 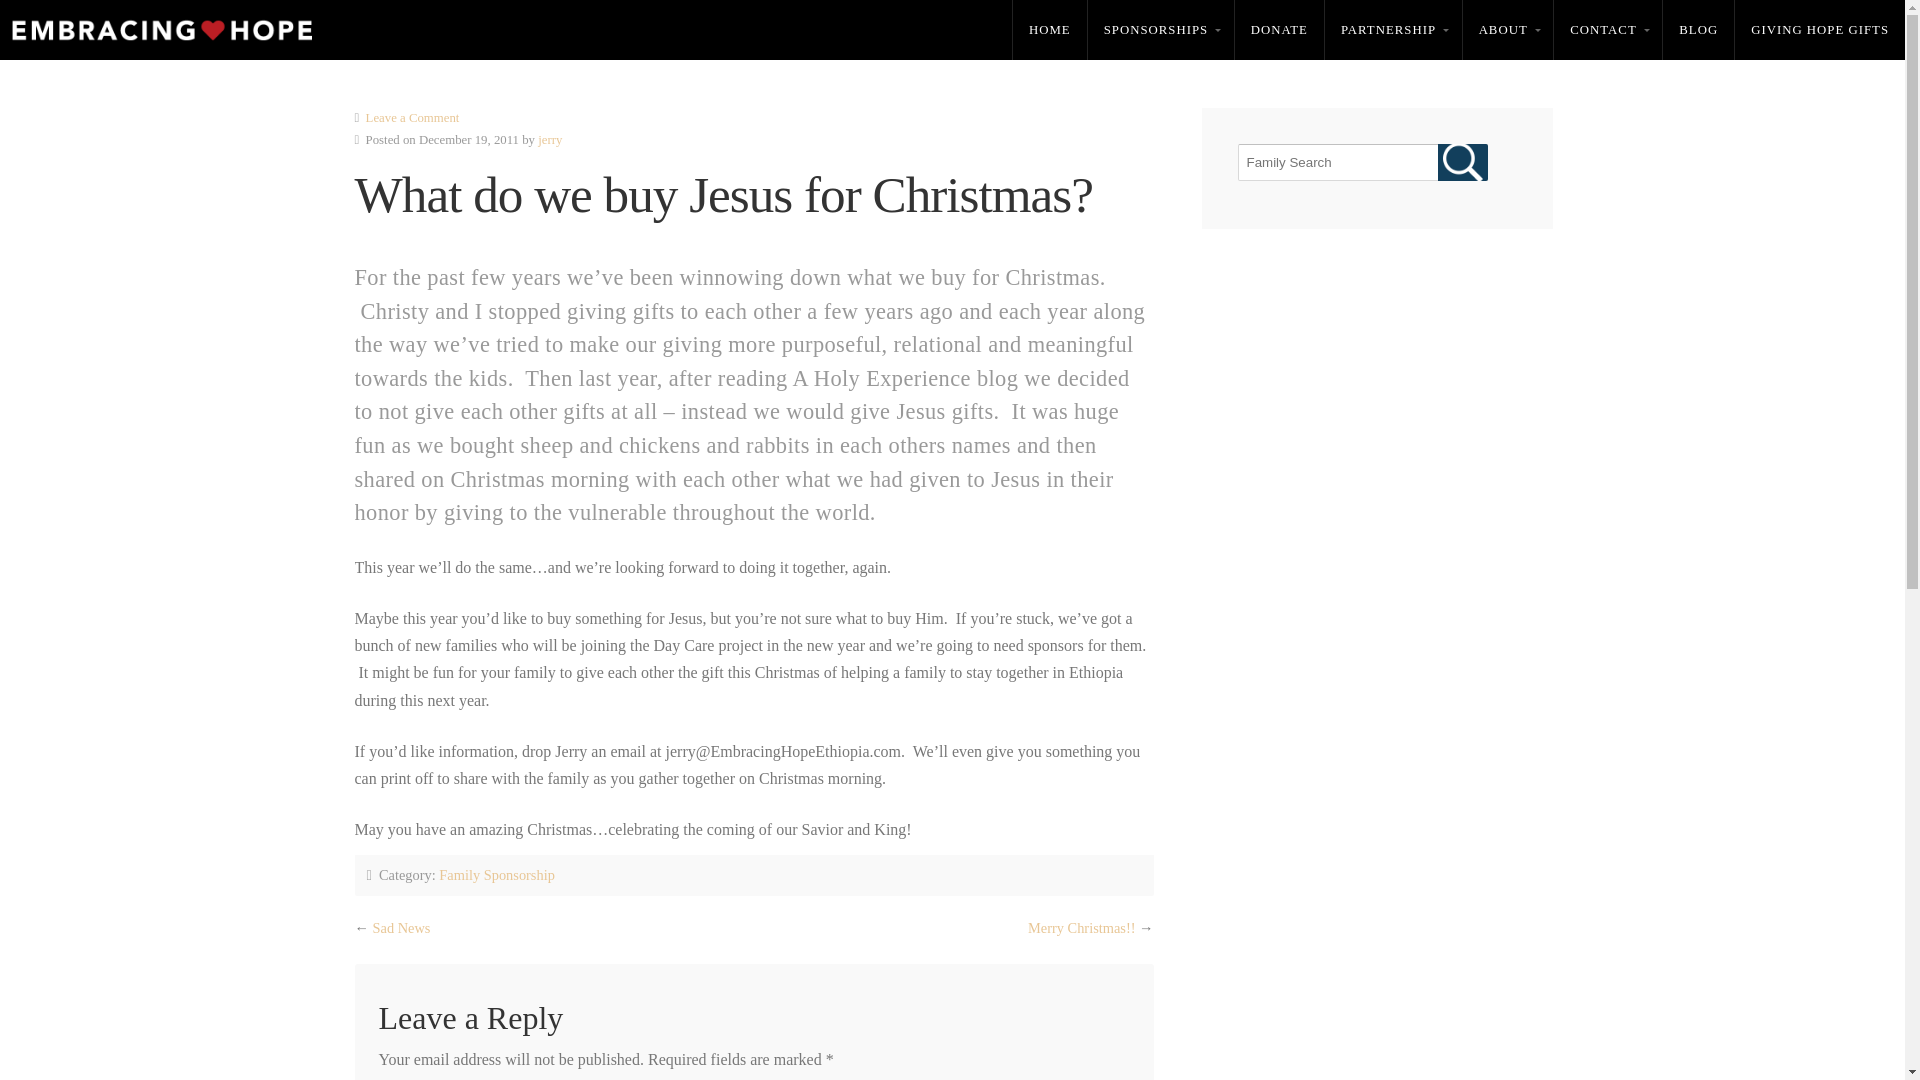 I want to click on Posts by jerry, so click(x=550, y=139).